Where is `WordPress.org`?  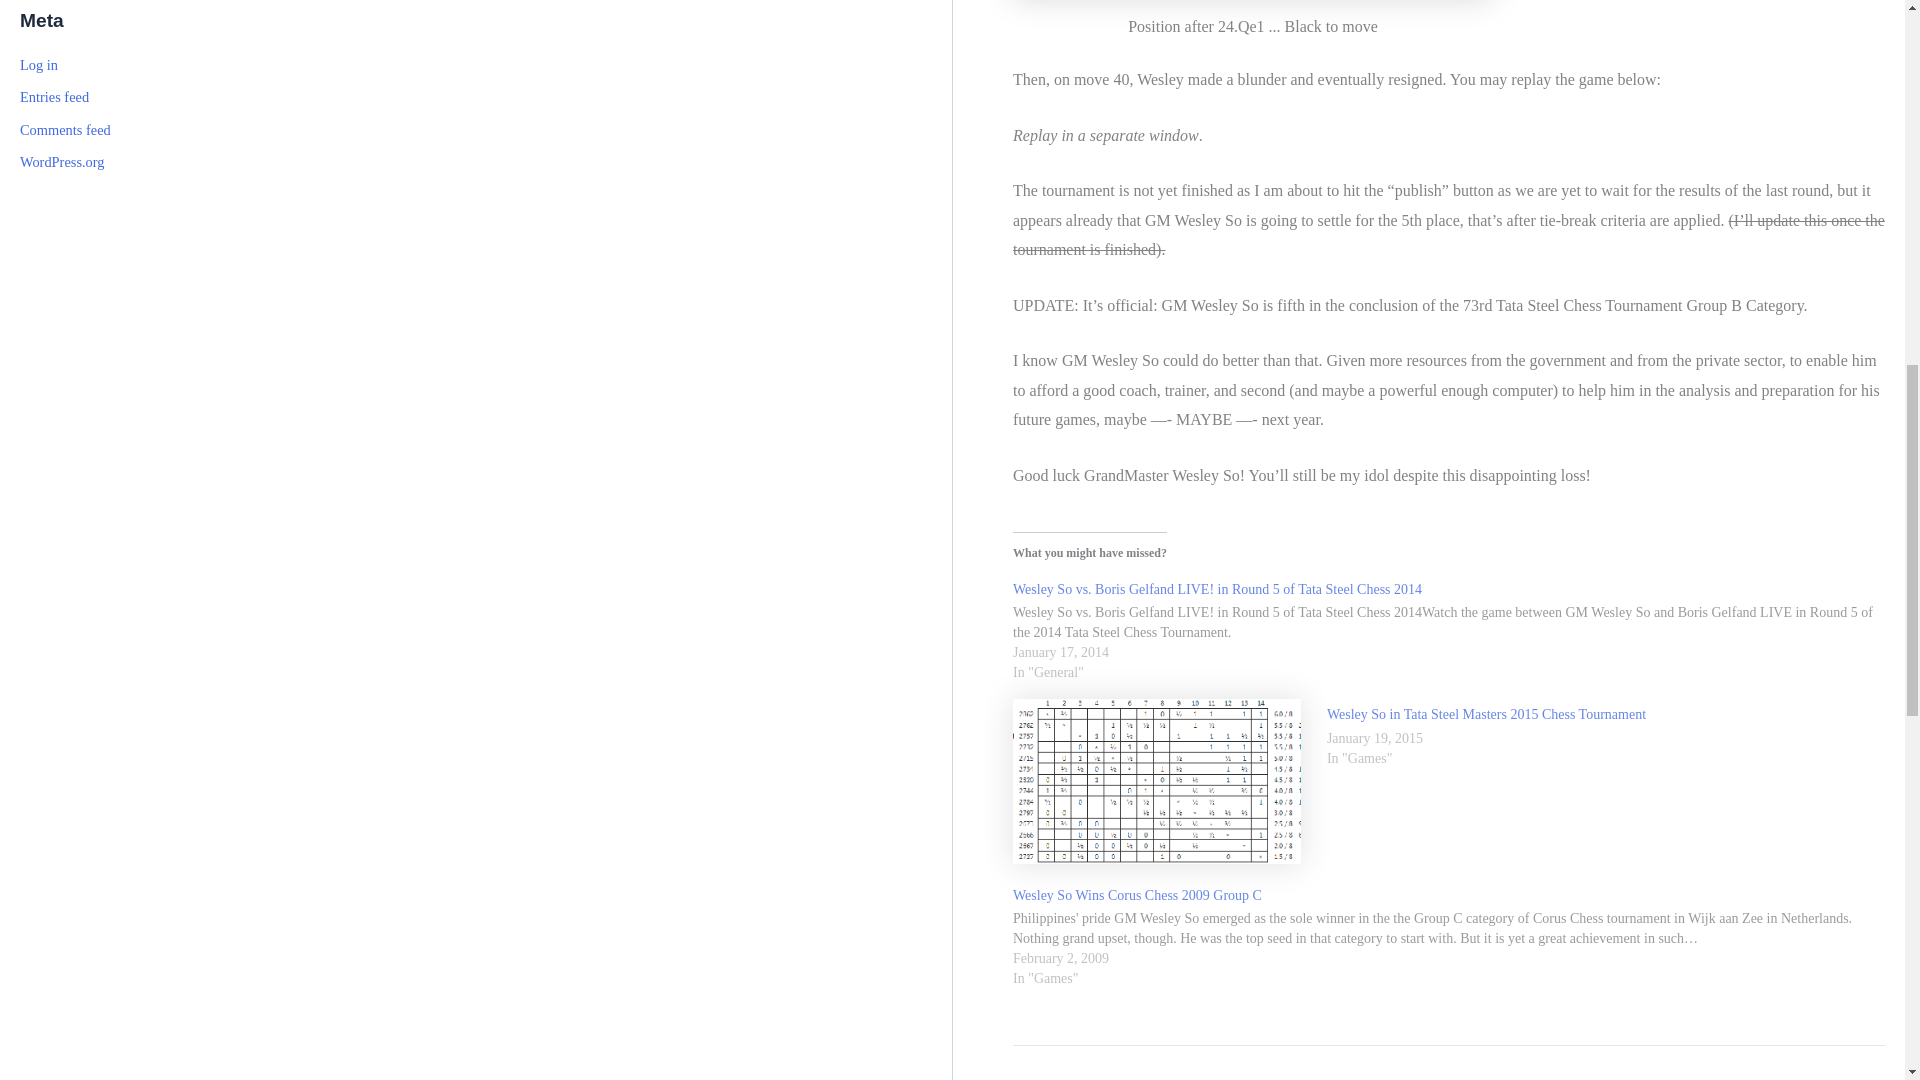 WordPress.org is located at coordinates (62, 162).